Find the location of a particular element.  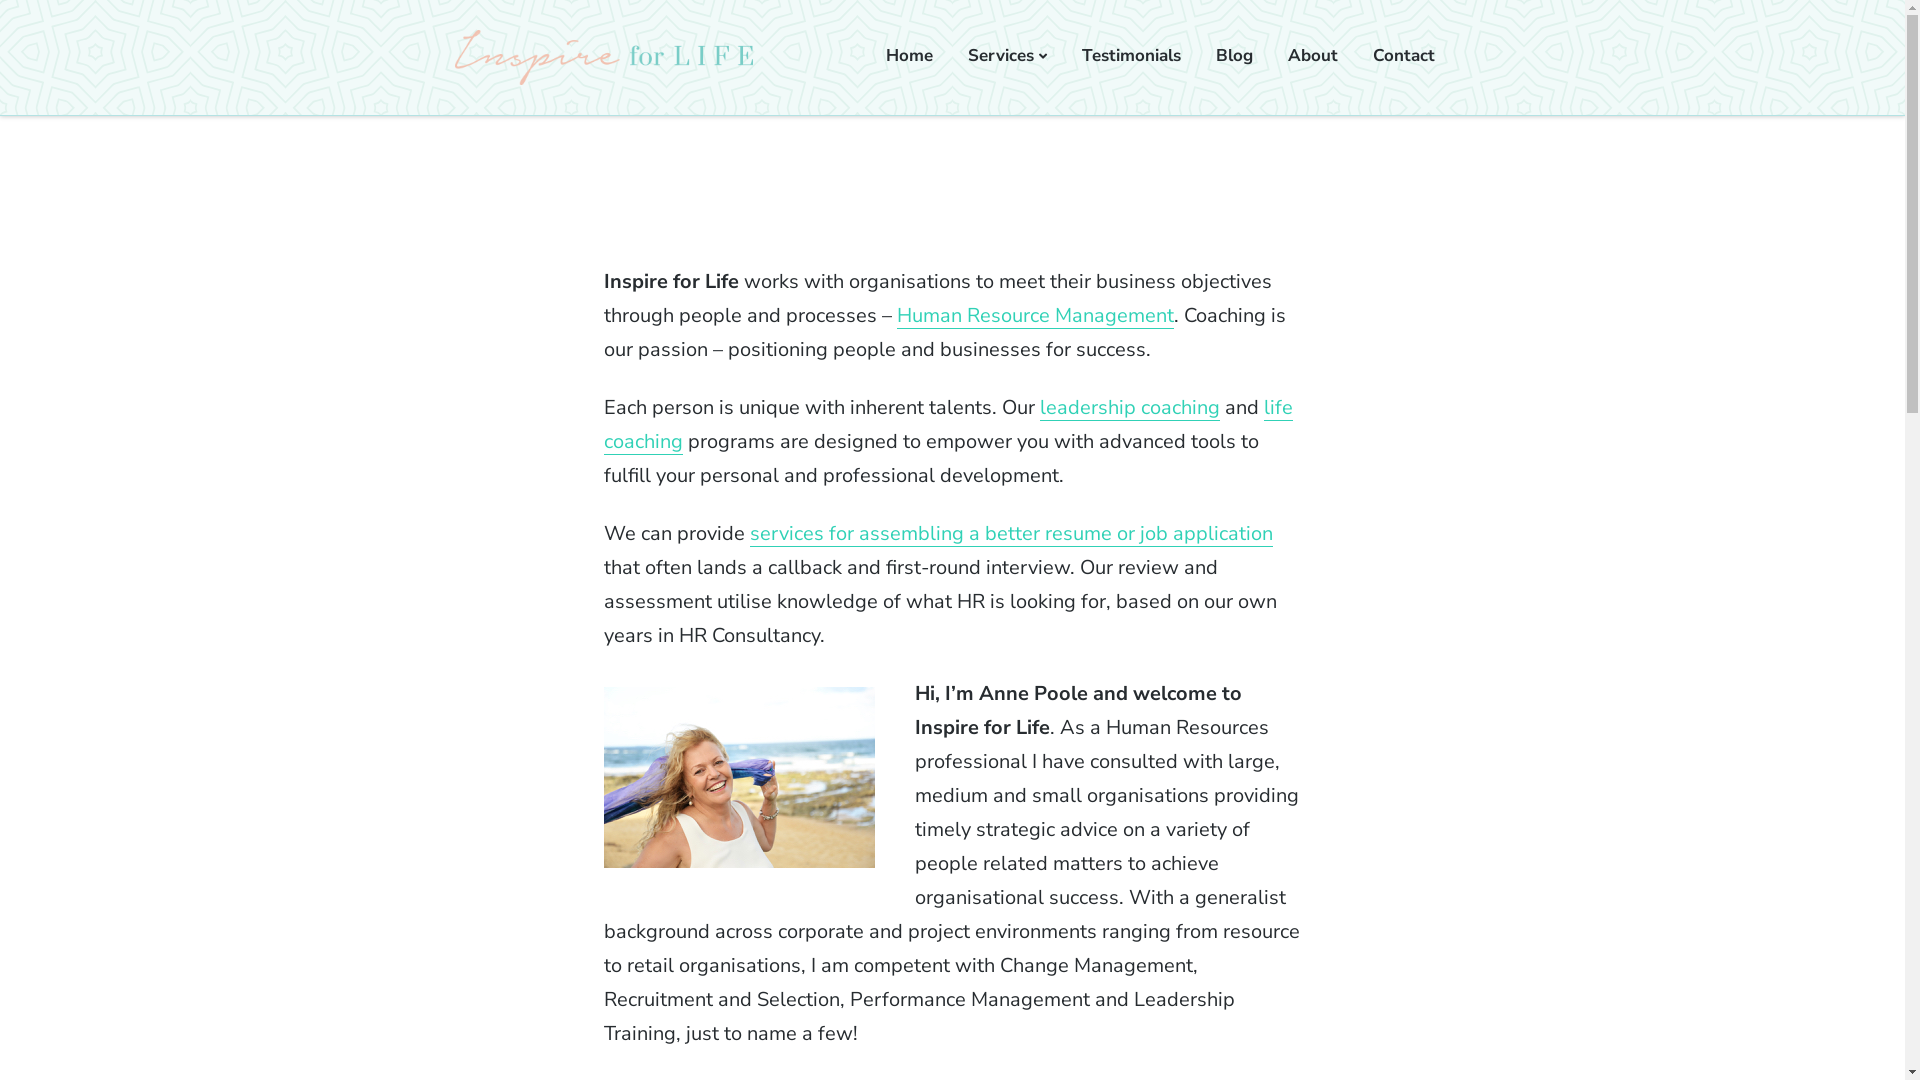

Human Resource Management is located at coordinates (1036, 316).